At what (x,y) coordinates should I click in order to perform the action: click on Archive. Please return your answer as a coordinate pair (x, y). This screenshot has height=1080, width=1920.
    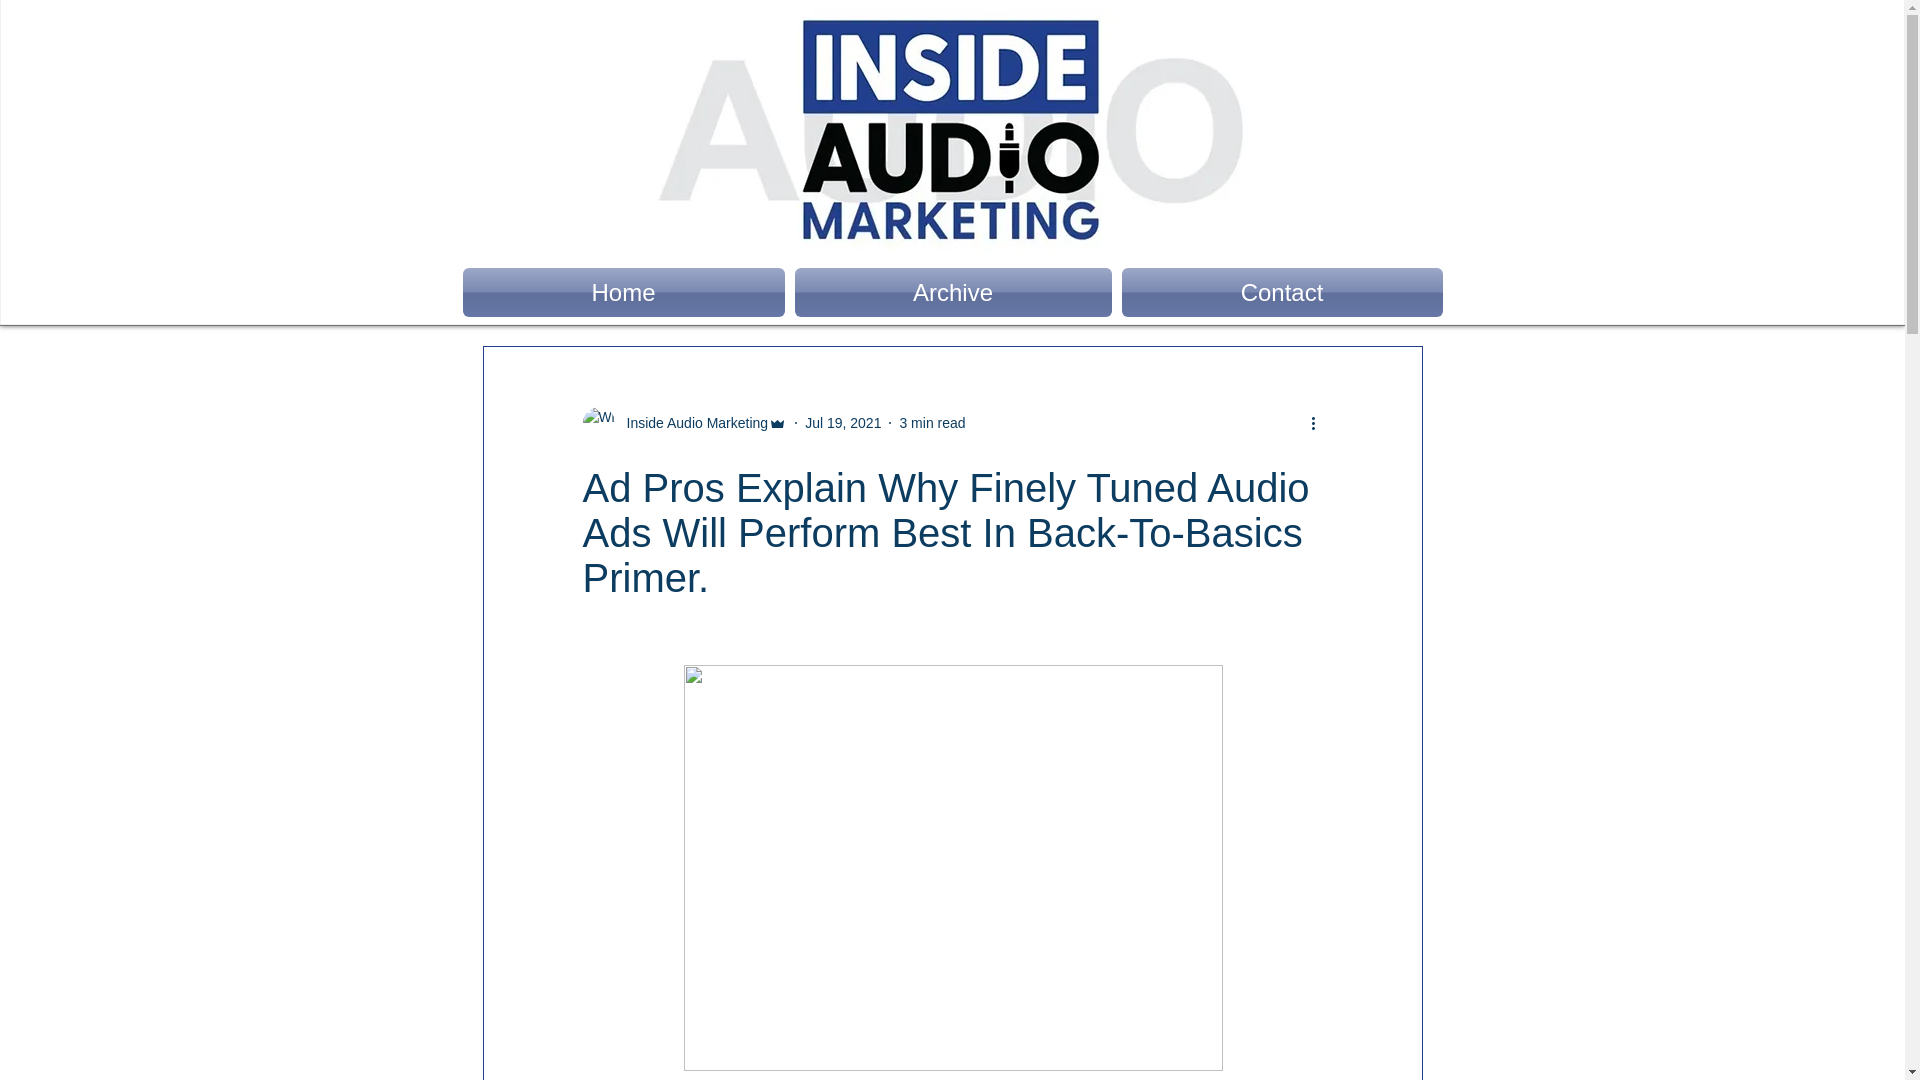
    Looking at the image, I should click on (953, 292).